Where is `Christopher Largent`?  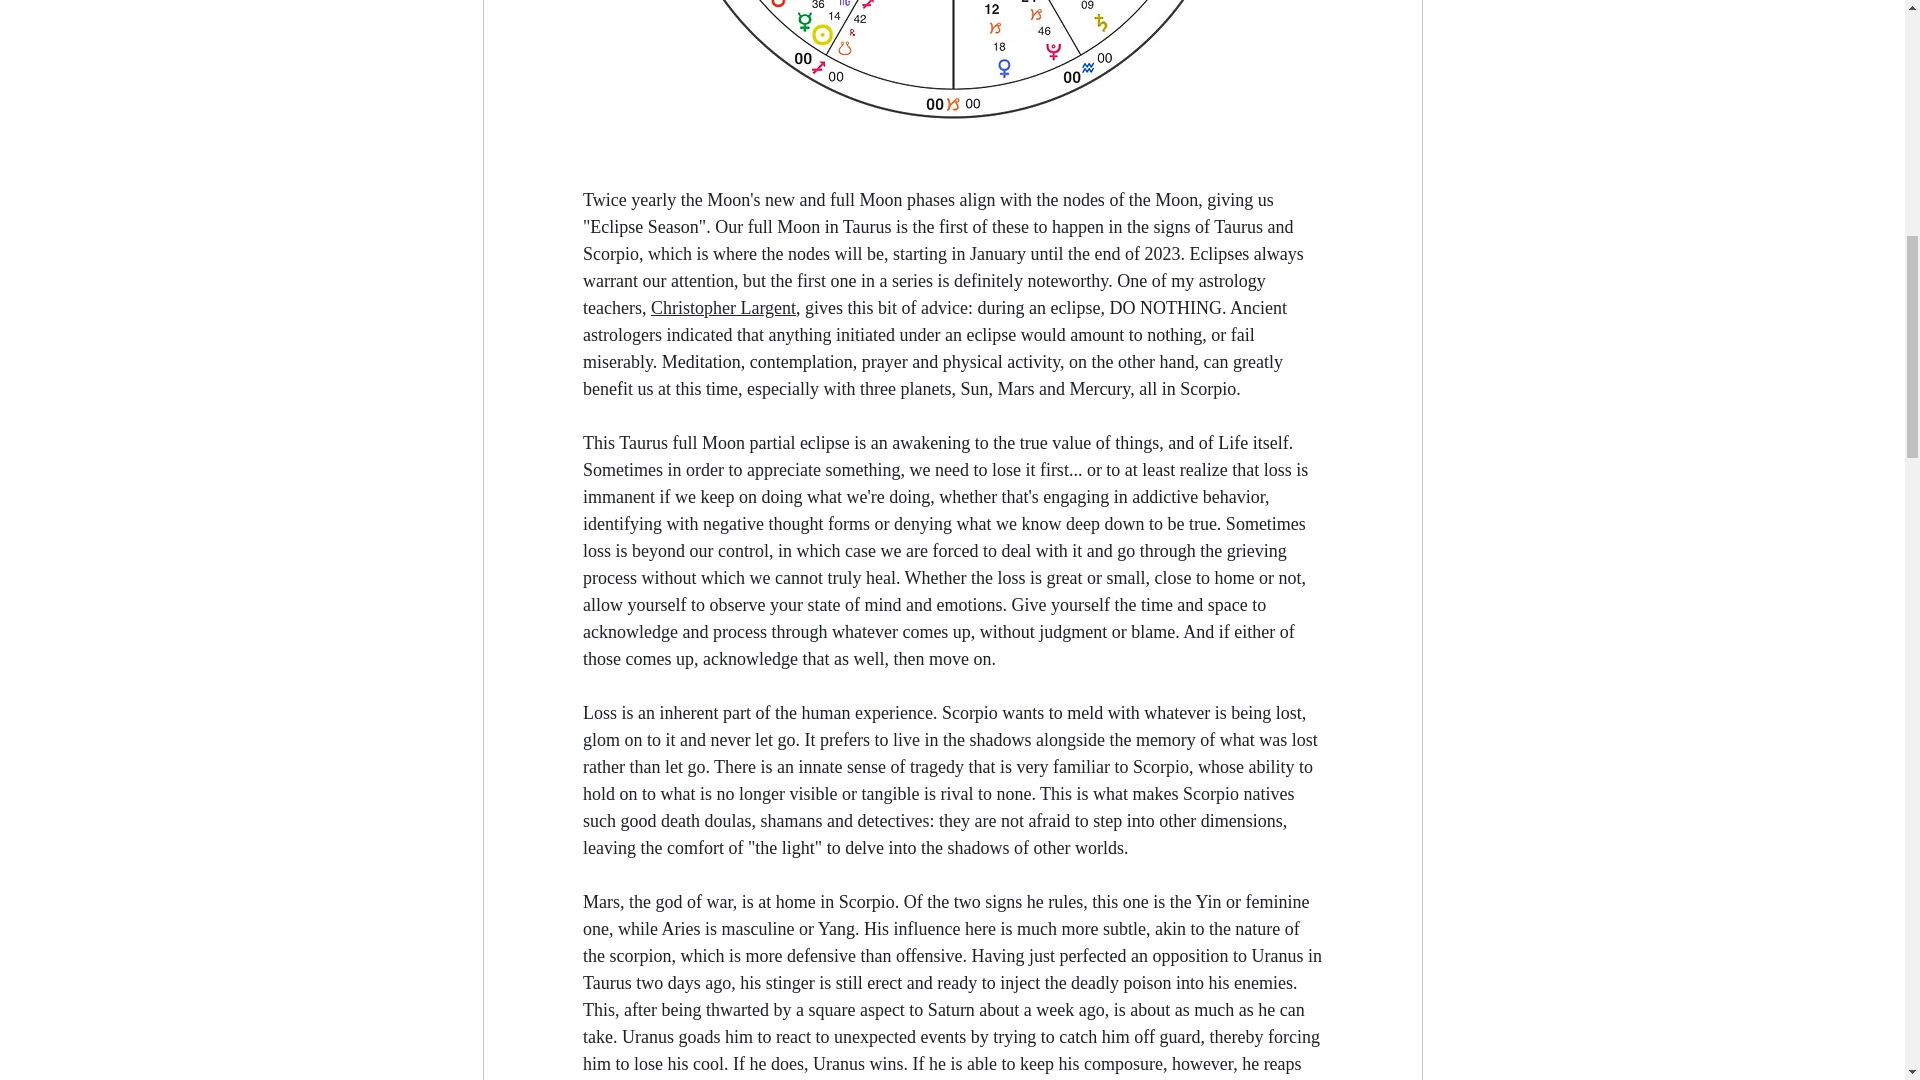
Christopher Largent is located at coordinates (722, 308).